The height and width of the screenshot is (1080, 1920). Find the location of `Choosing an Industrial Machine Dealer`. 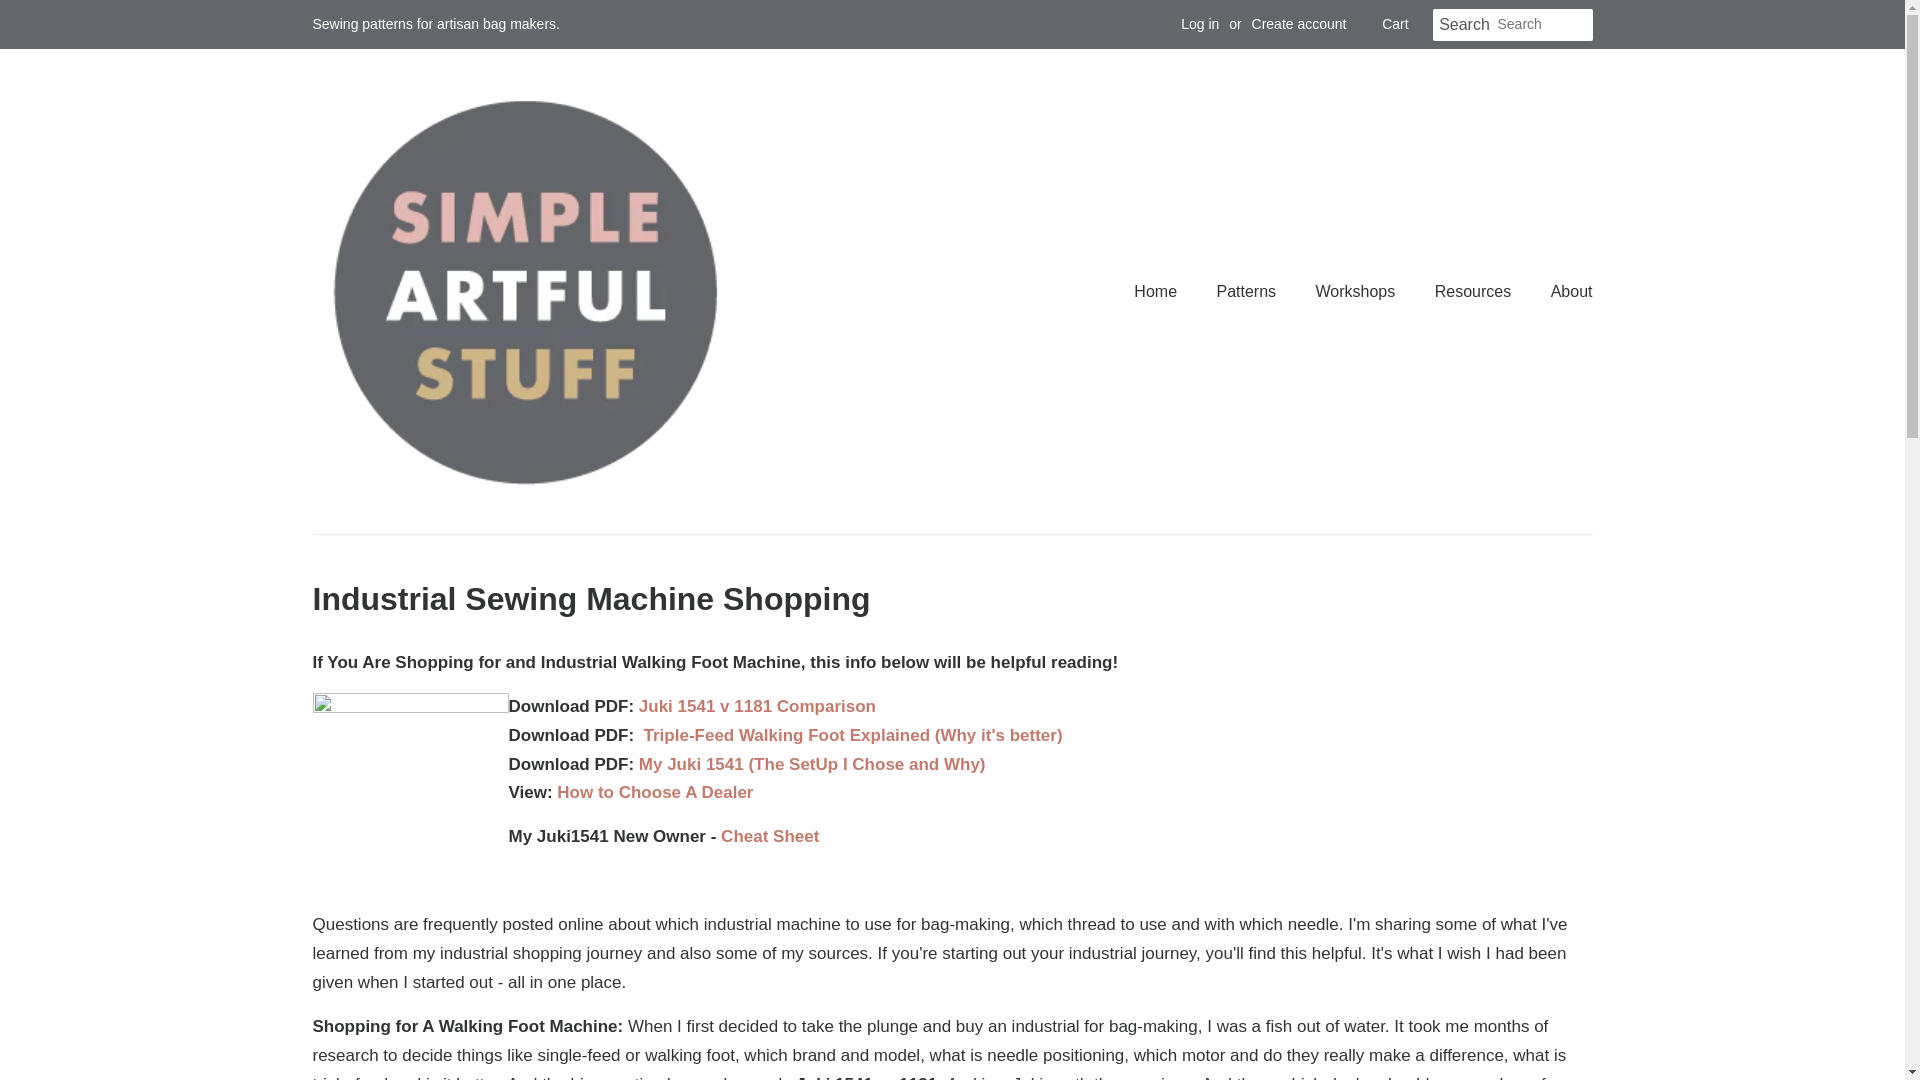

Choosing an Industrial Machine Dealer is located at coordinates (654, 792).